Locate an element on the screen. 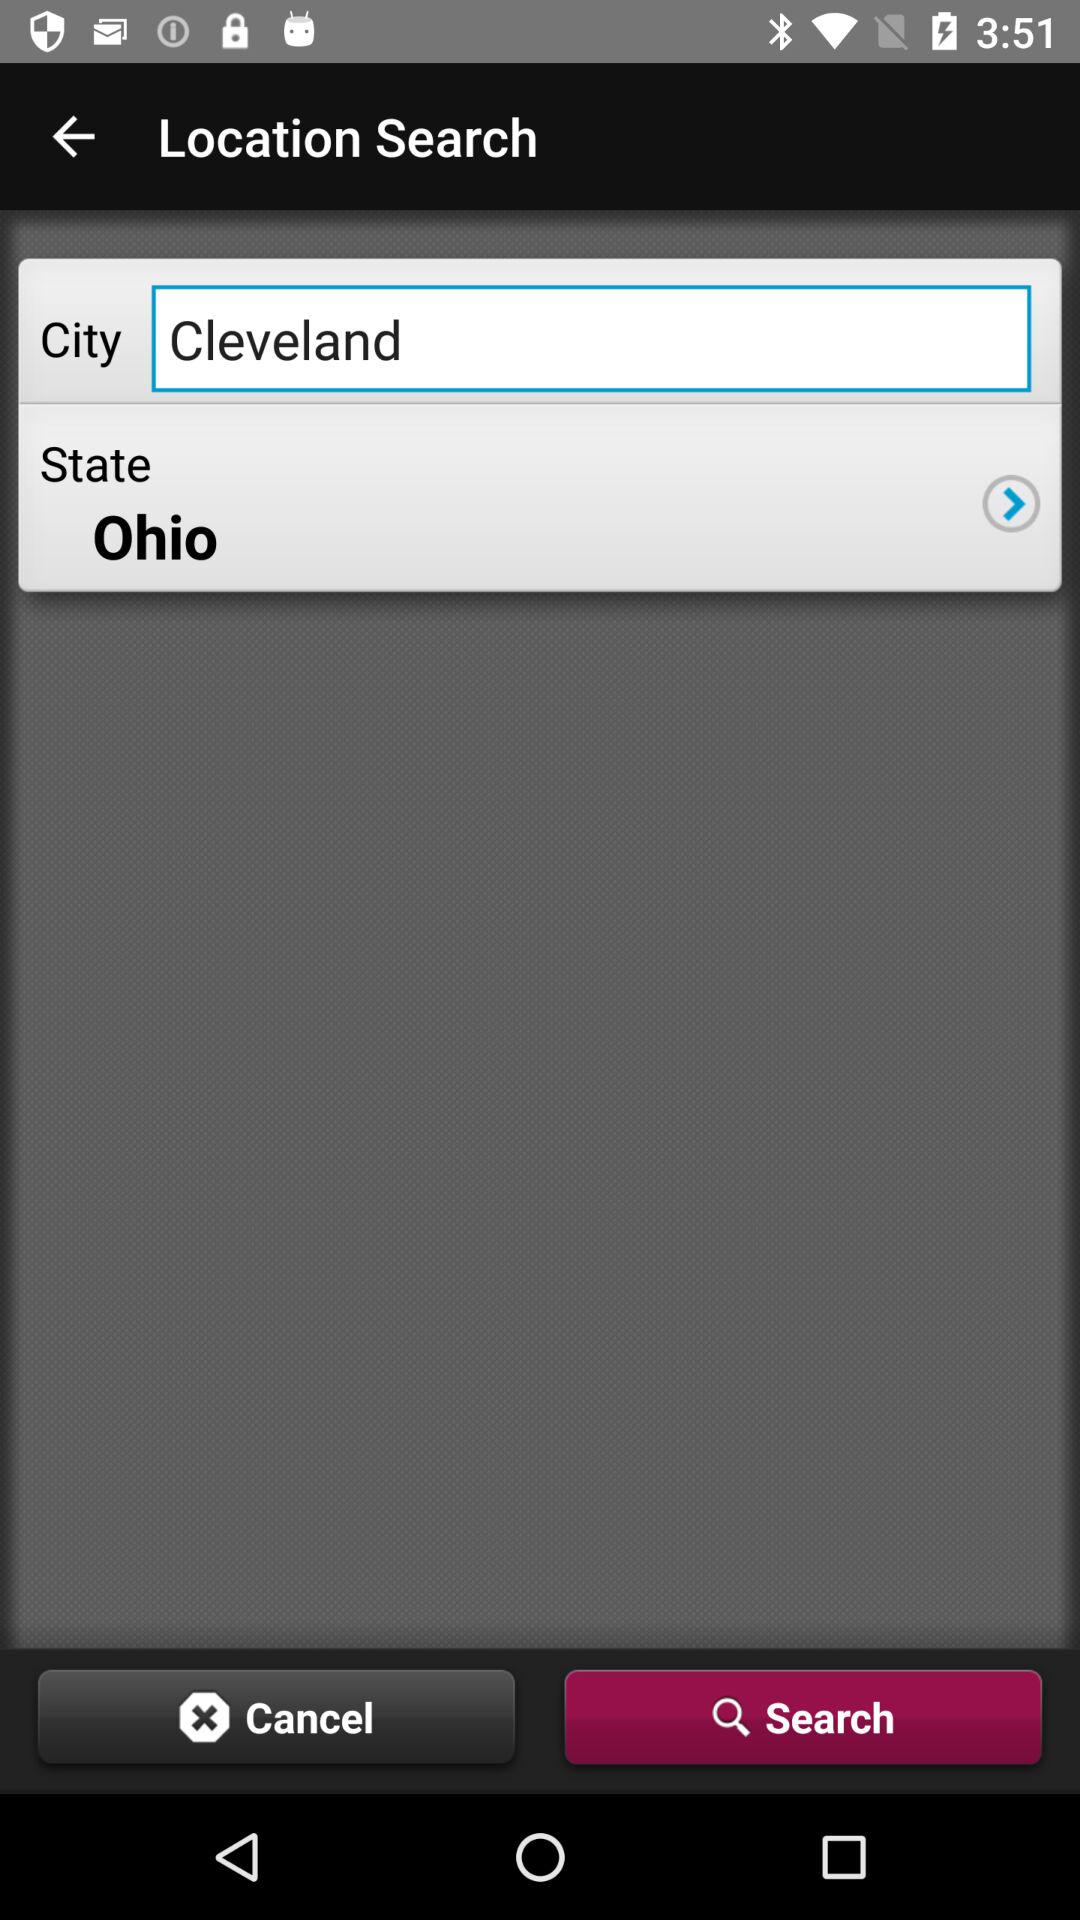 The height and width of the screenshot is (1920, 1080). select icon above state is located at coordinates (591, 338).